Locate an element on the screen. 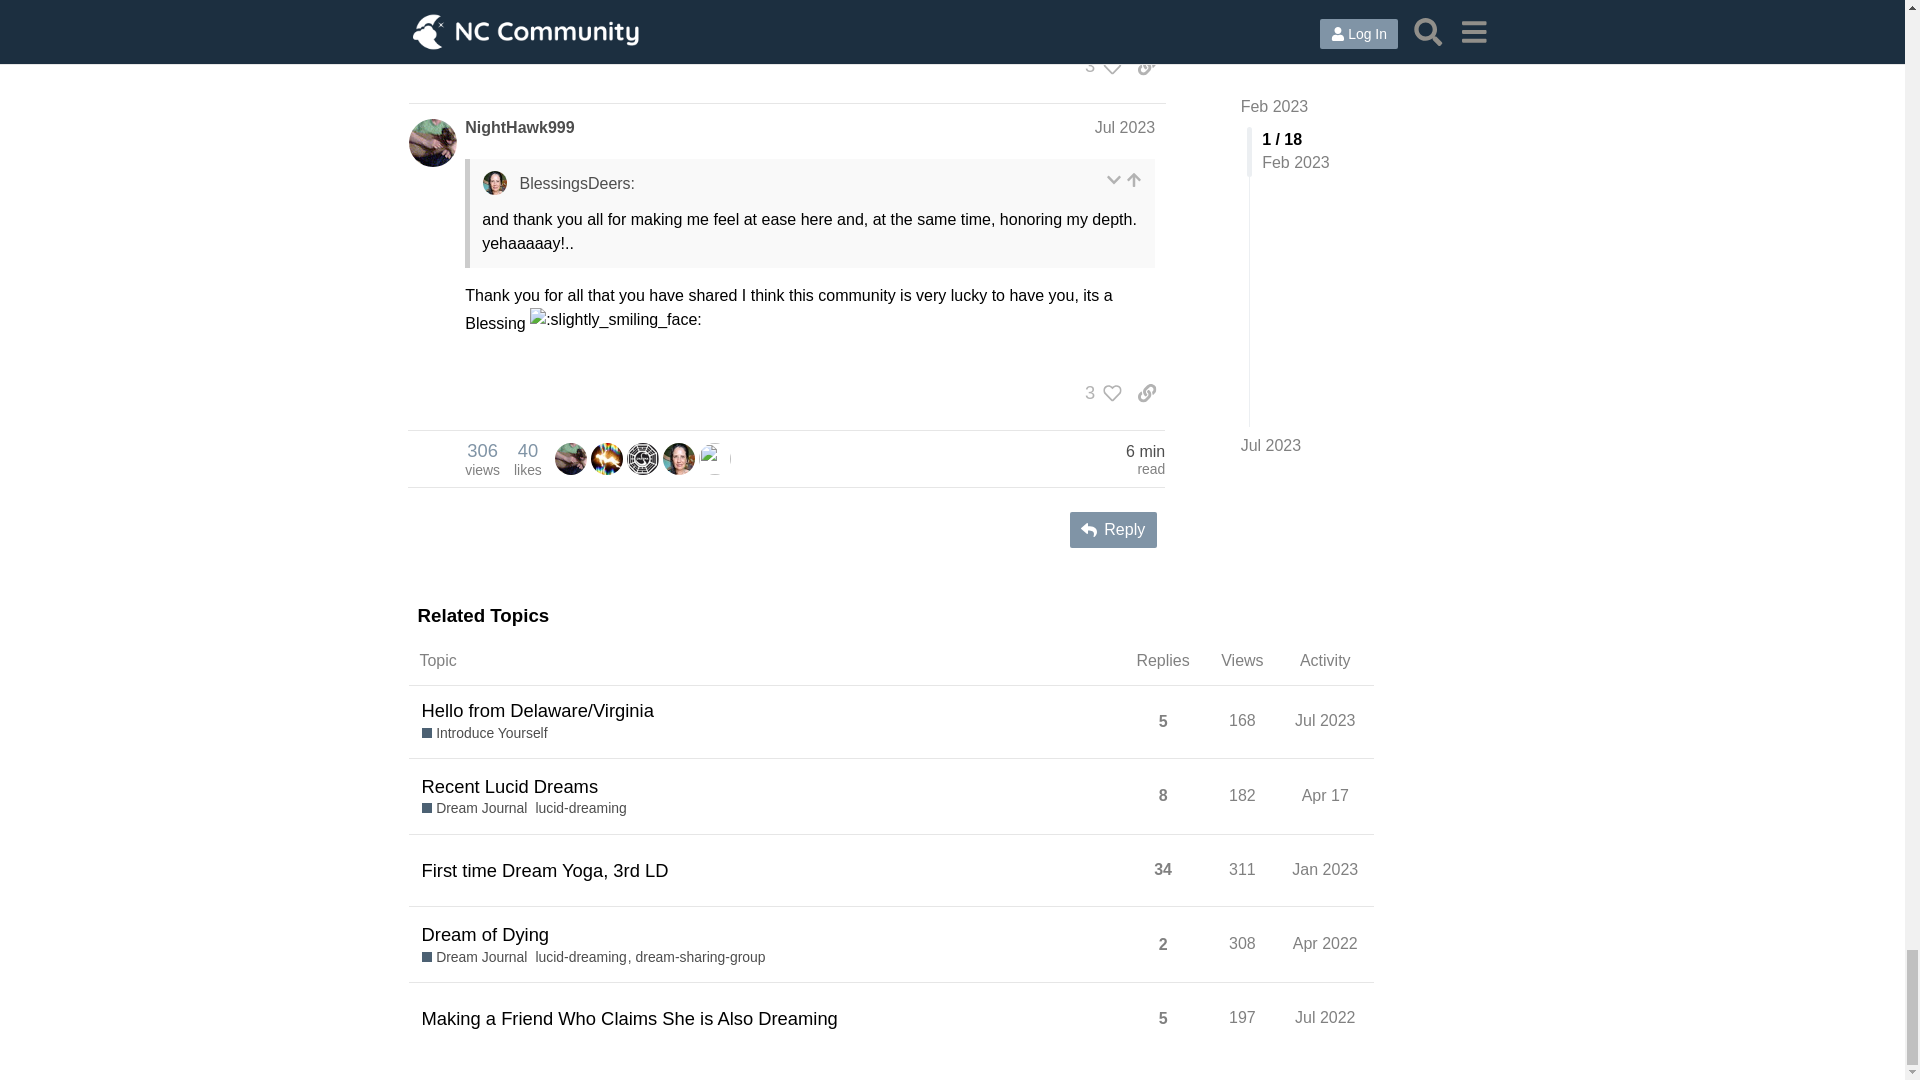 The height and width of the screenshot is (1080, 1920). Amy Rittenhouse is located at coordinates (482, 458).